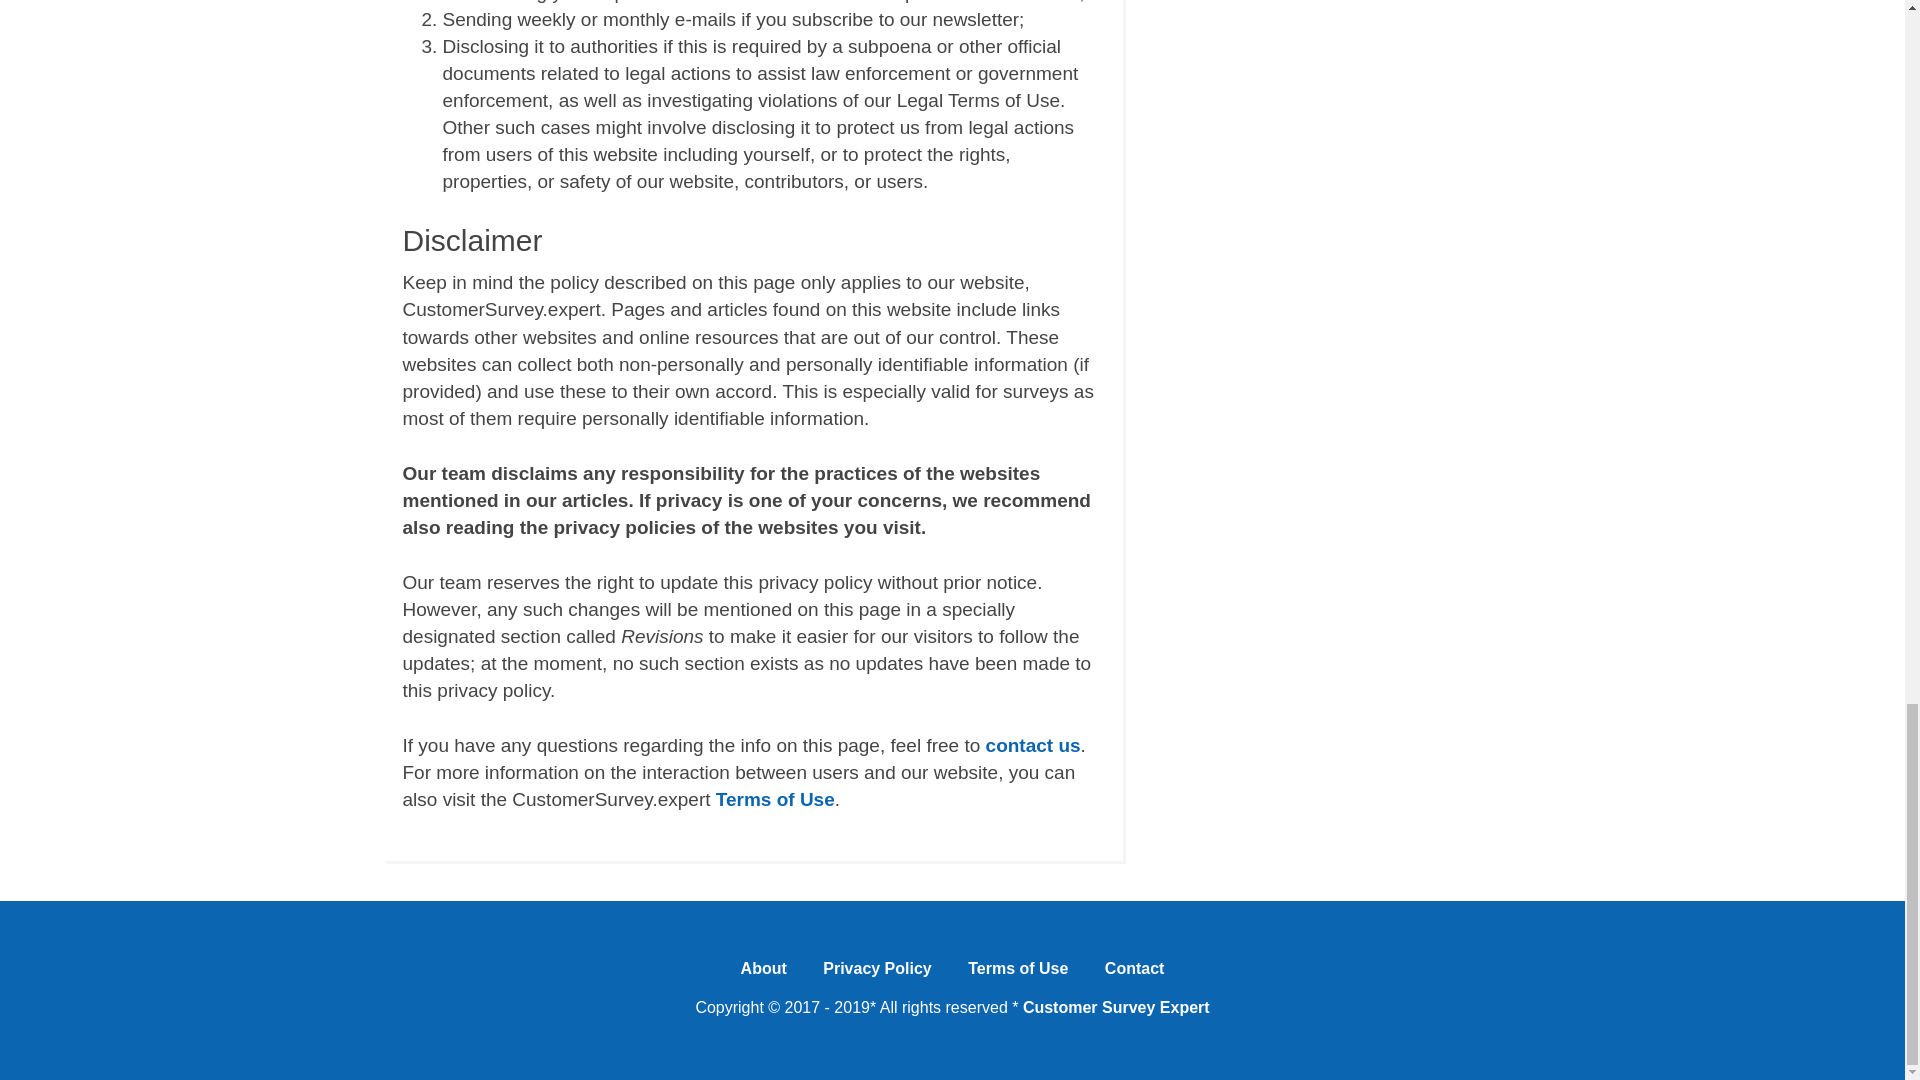 The image size is (1920, 1080). Describe the element at coordinates (764, 974) in the screenshot. I see `About` at that location.